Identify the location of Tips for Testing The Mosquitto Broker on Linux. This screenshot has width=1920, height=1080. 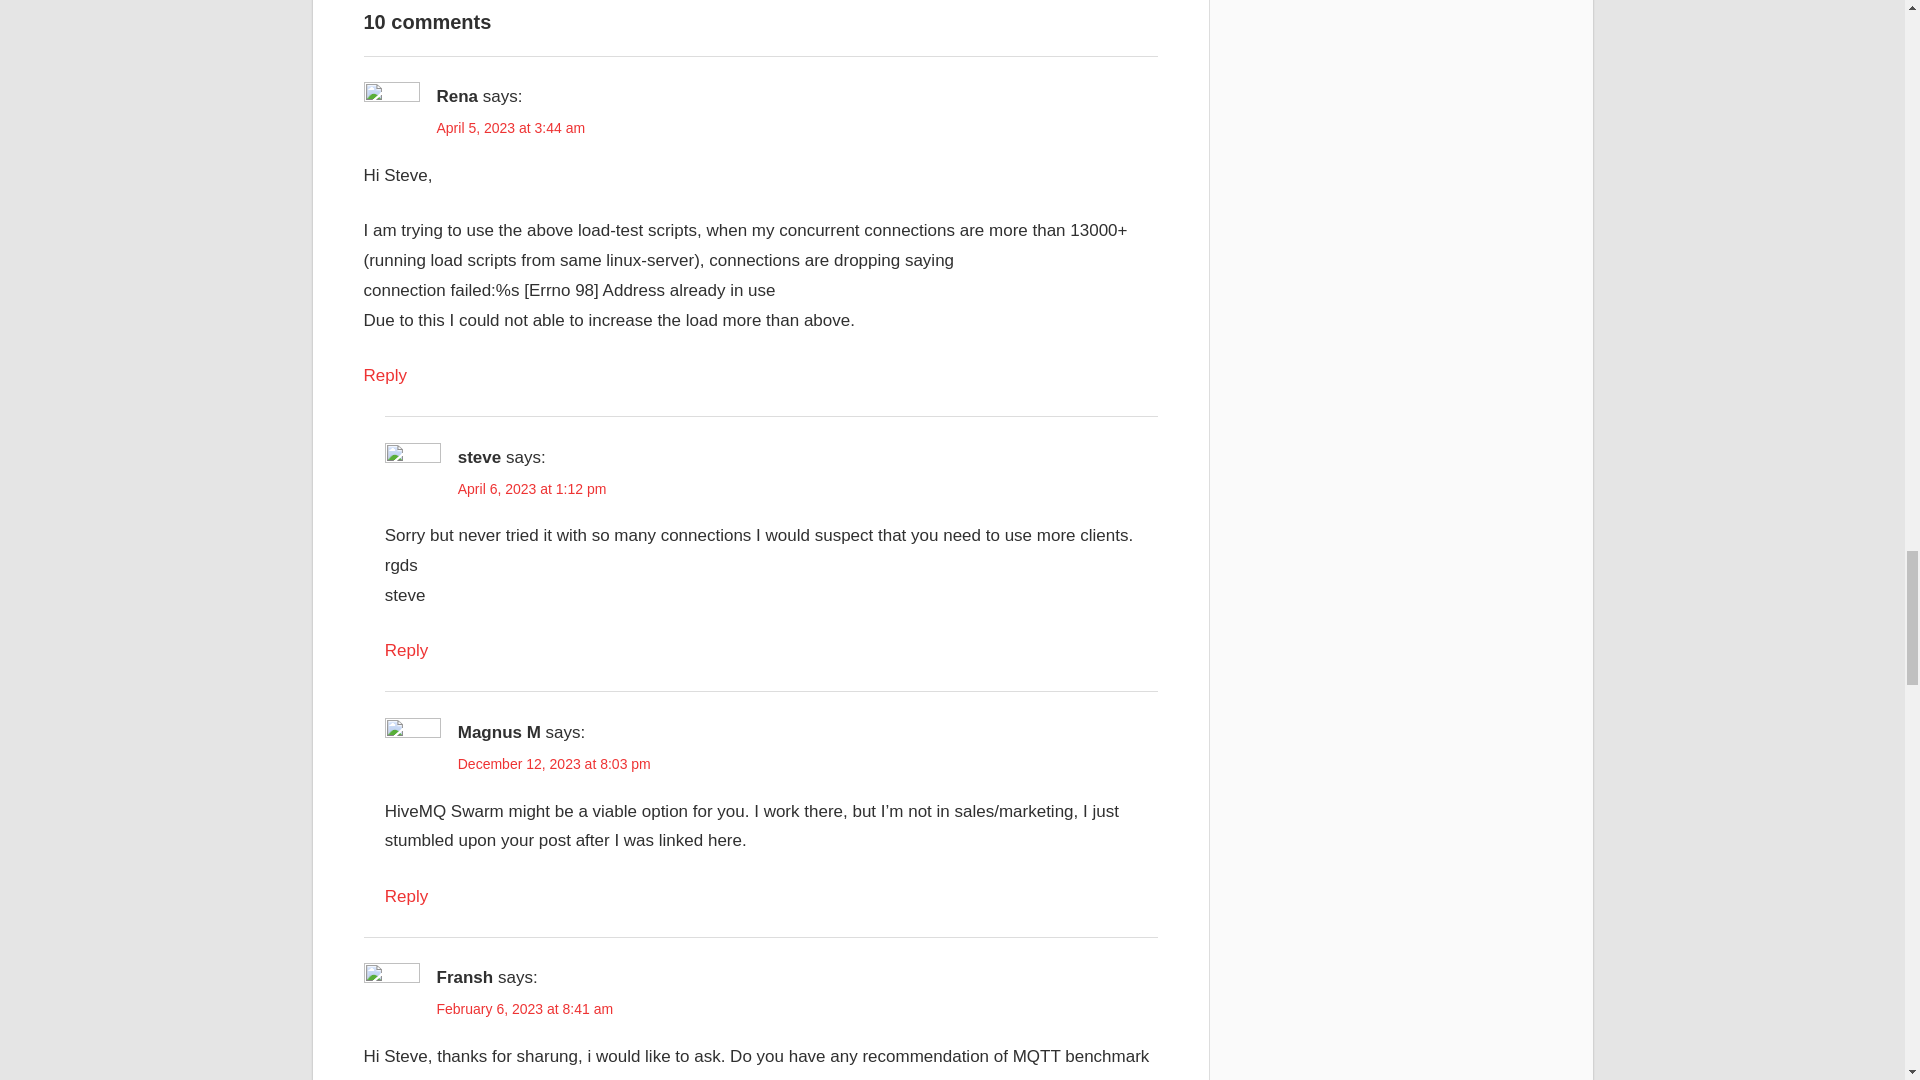
(566, 732).